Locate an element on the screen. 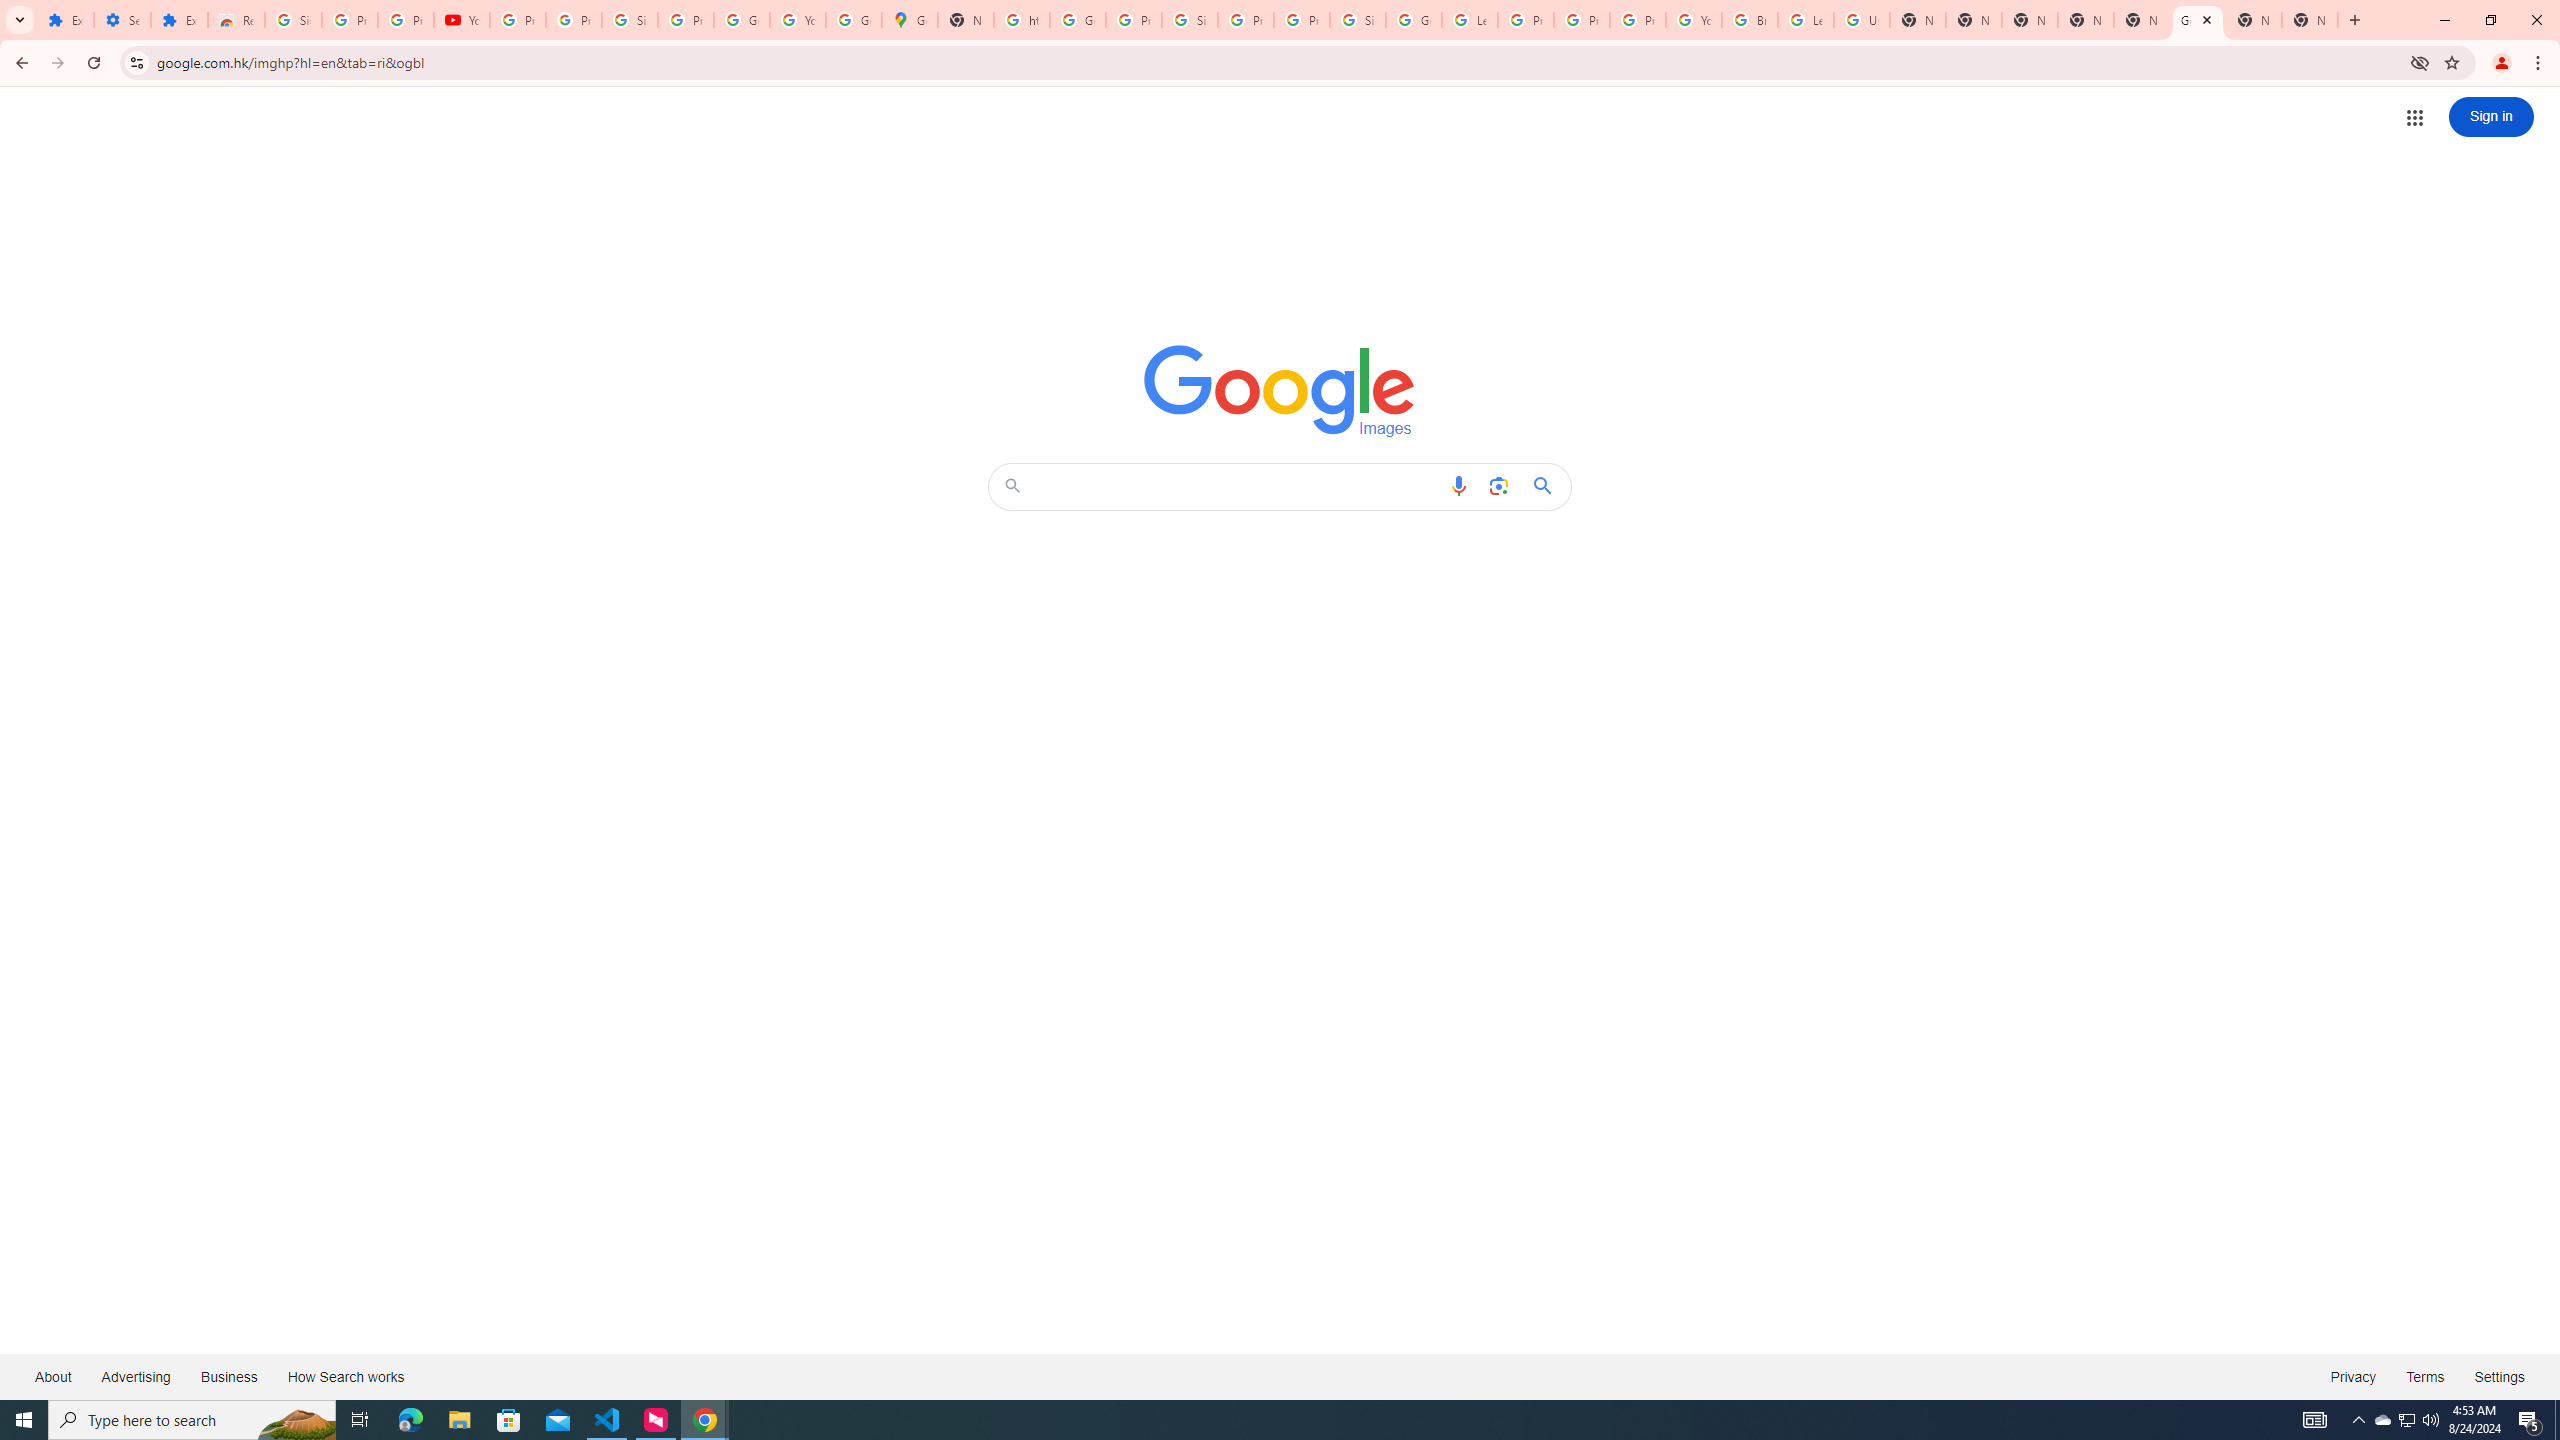  Google Images is located at coordinates (2197, 20).